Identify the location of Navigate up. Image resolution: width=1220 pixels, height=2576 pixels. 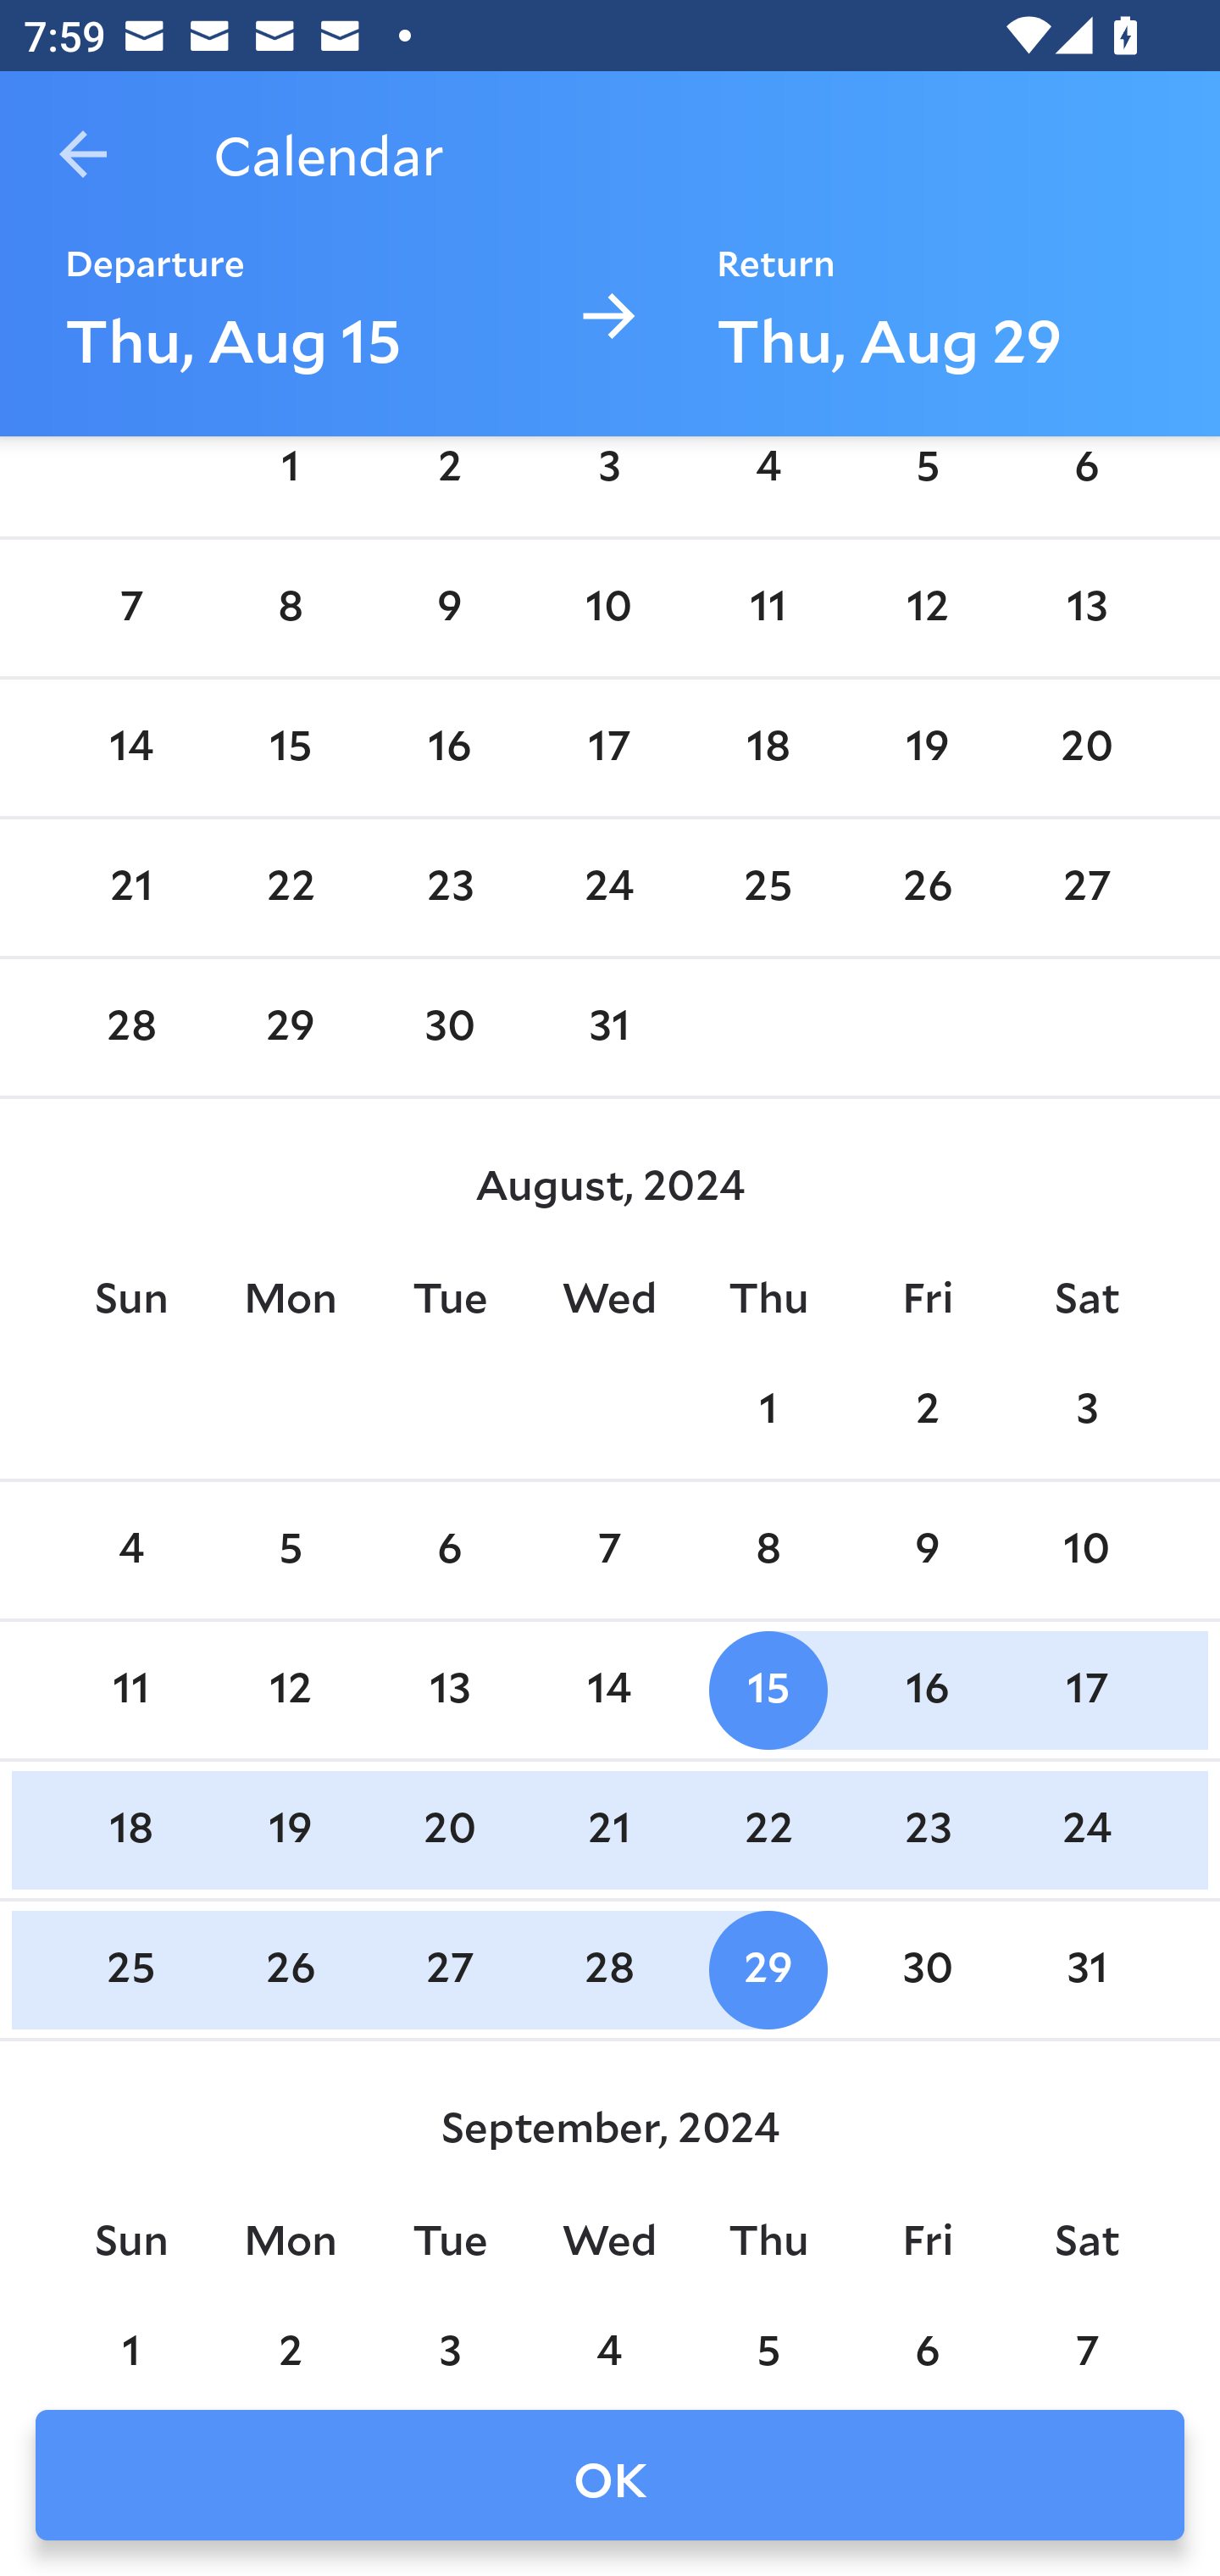
(83, 154).